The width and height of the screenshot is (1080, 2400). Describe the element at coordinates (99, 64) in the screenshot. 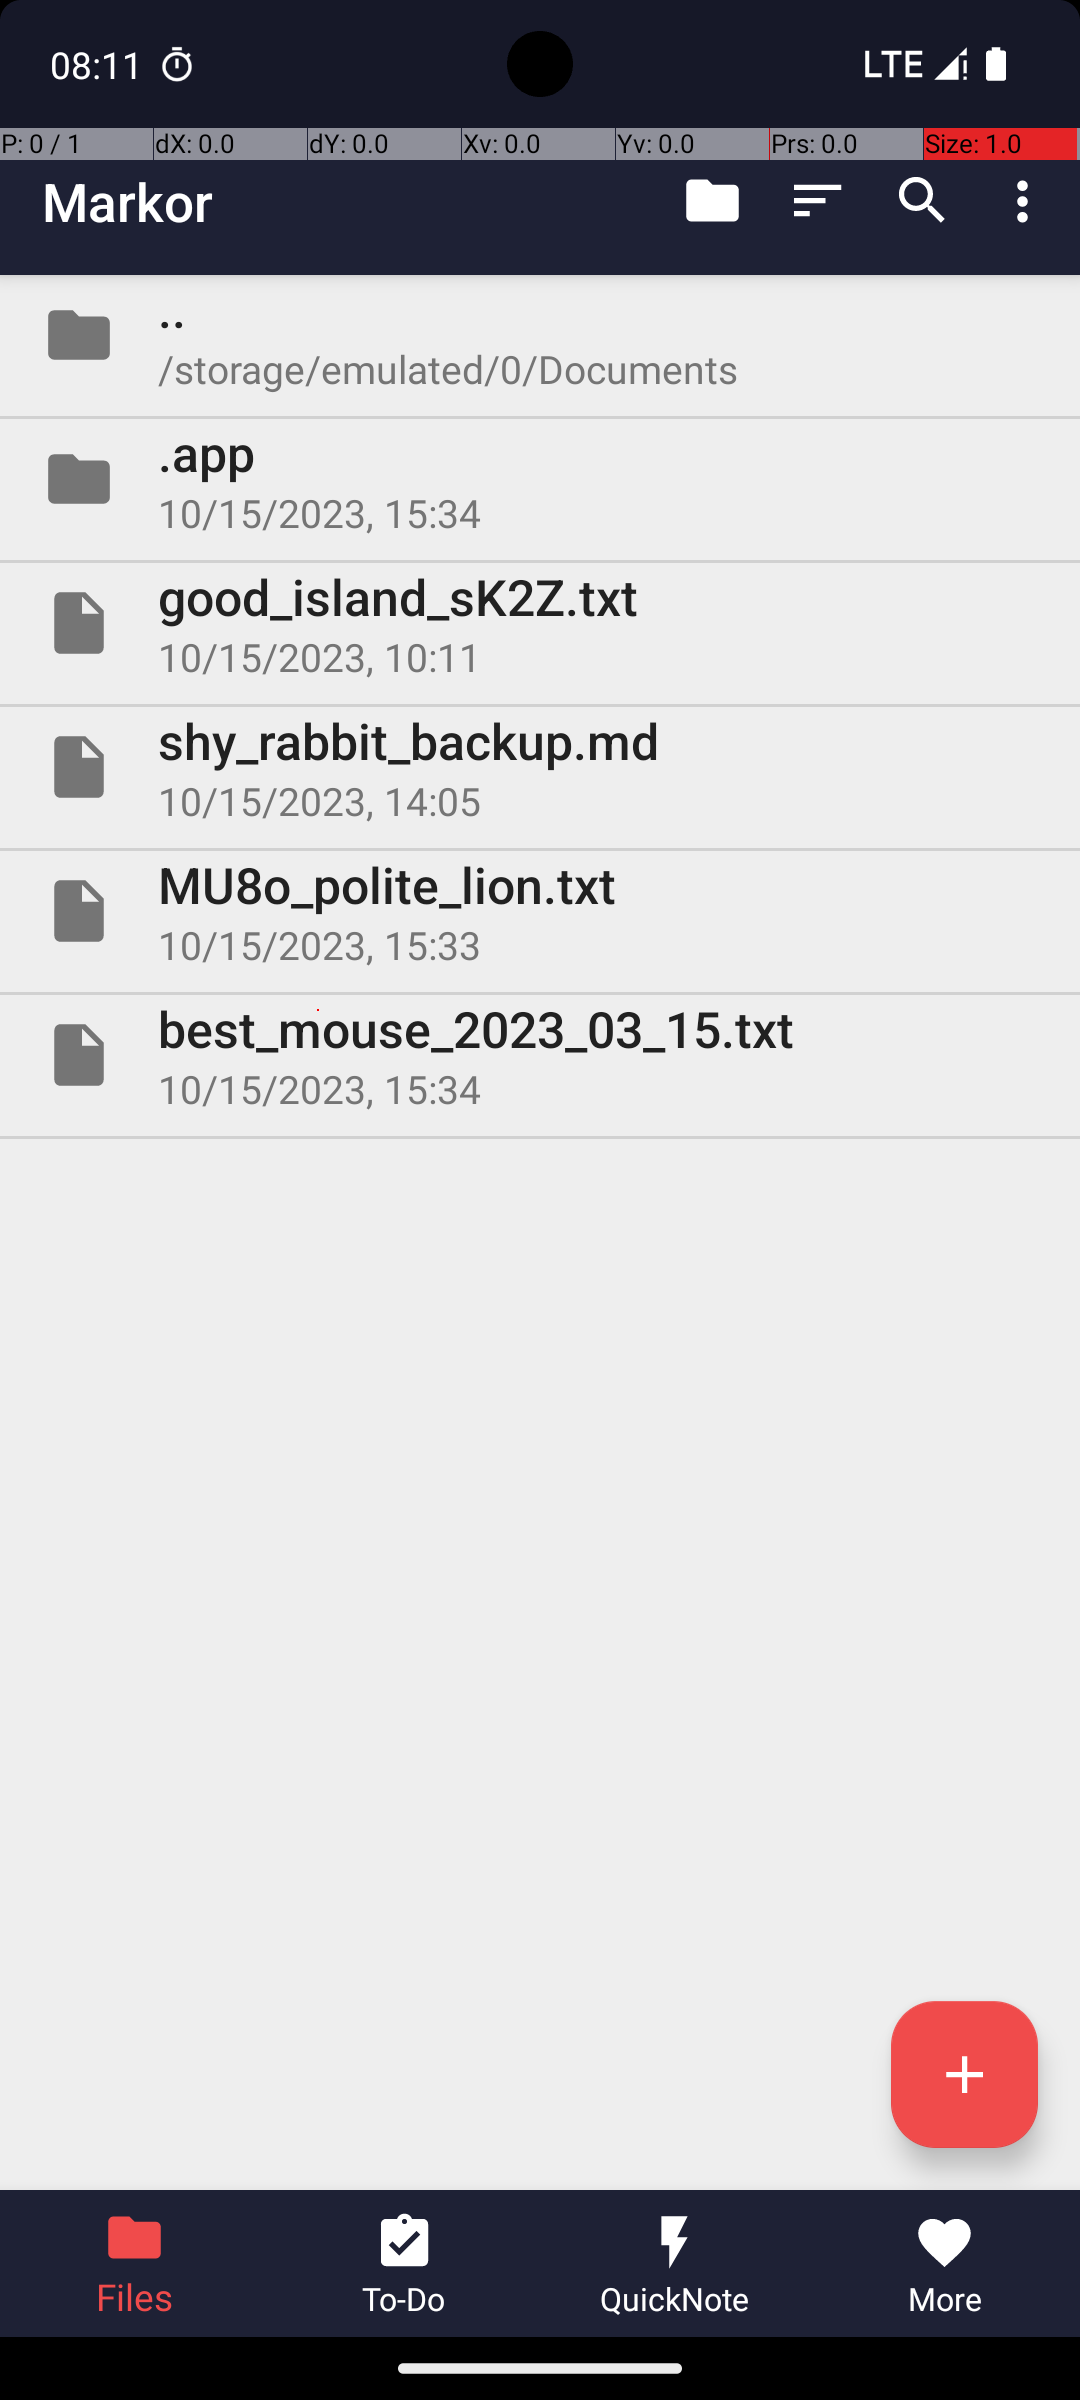

I see `08:11` at that location.